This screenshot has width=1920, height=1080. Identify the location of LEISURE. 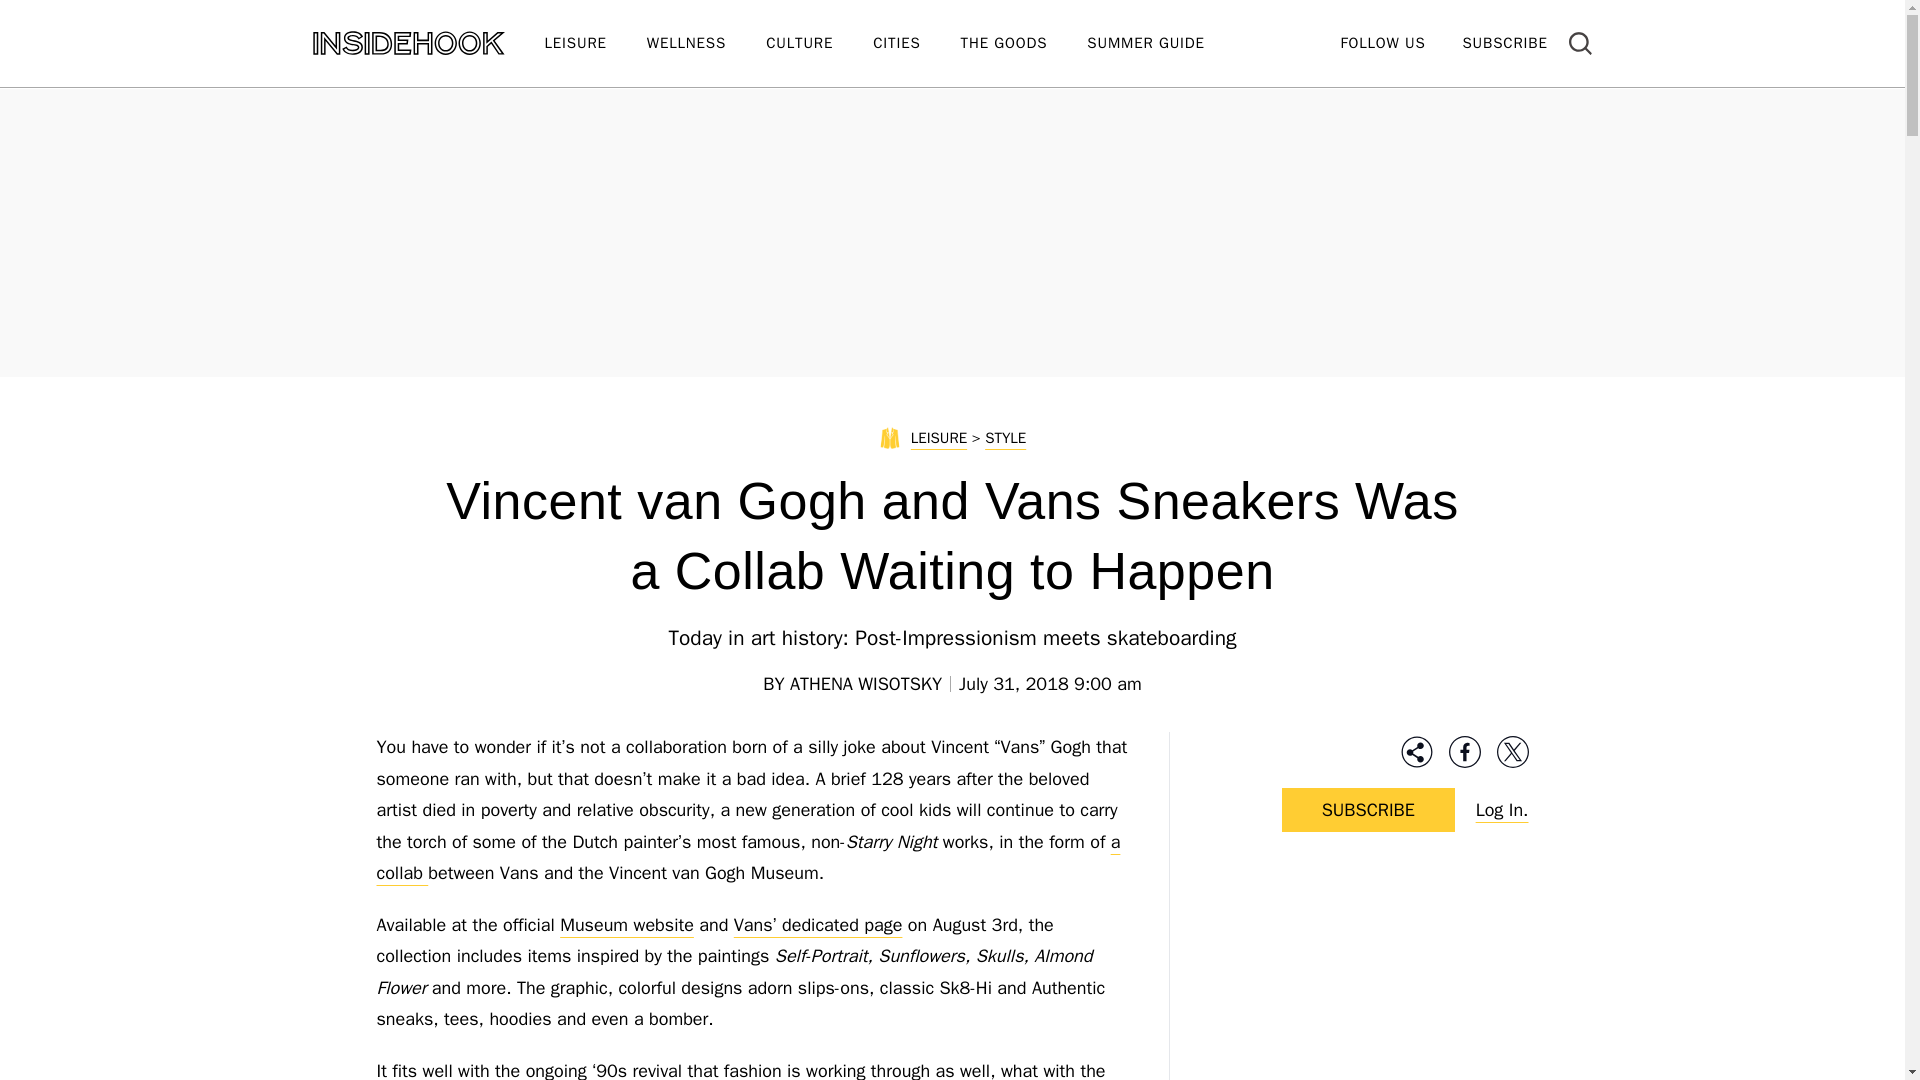
(594, 44).